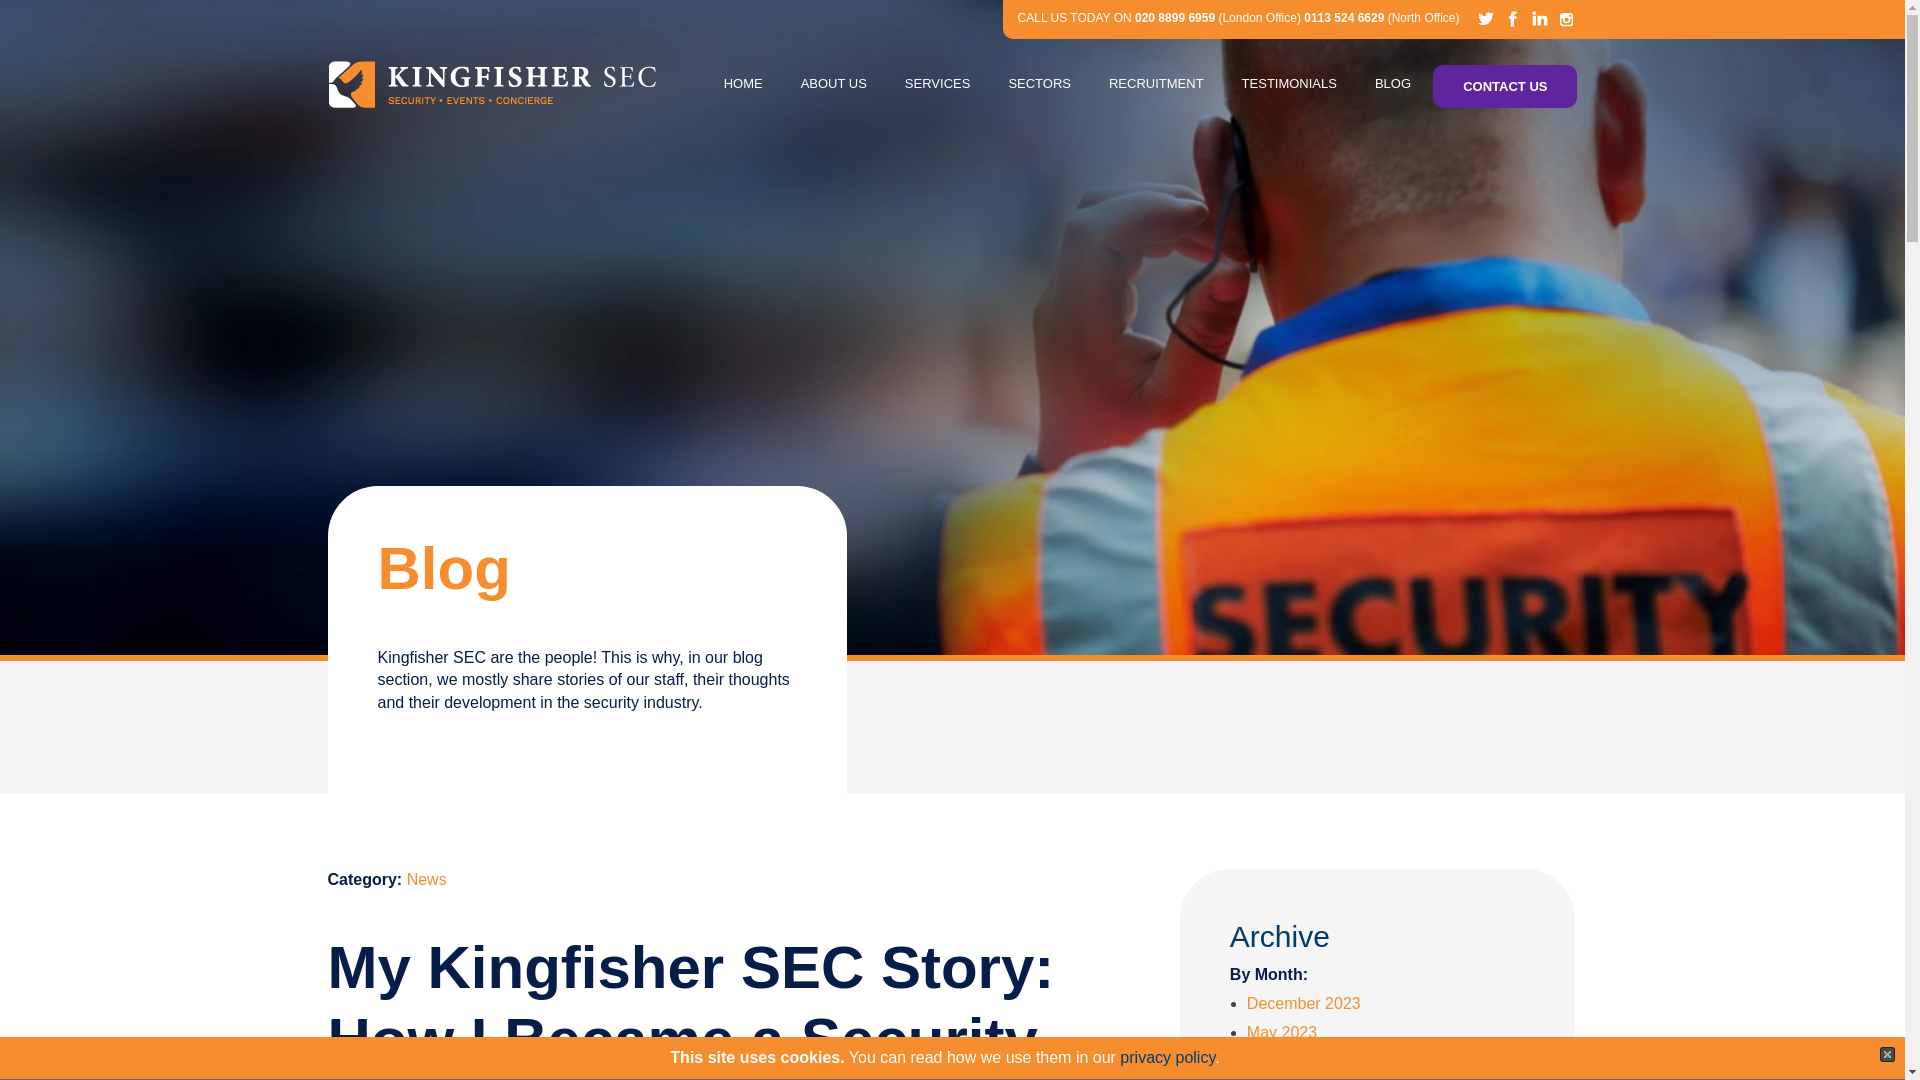 The image size is (1920, 1080). I want to click on Go to the home page, so click(492, 84).